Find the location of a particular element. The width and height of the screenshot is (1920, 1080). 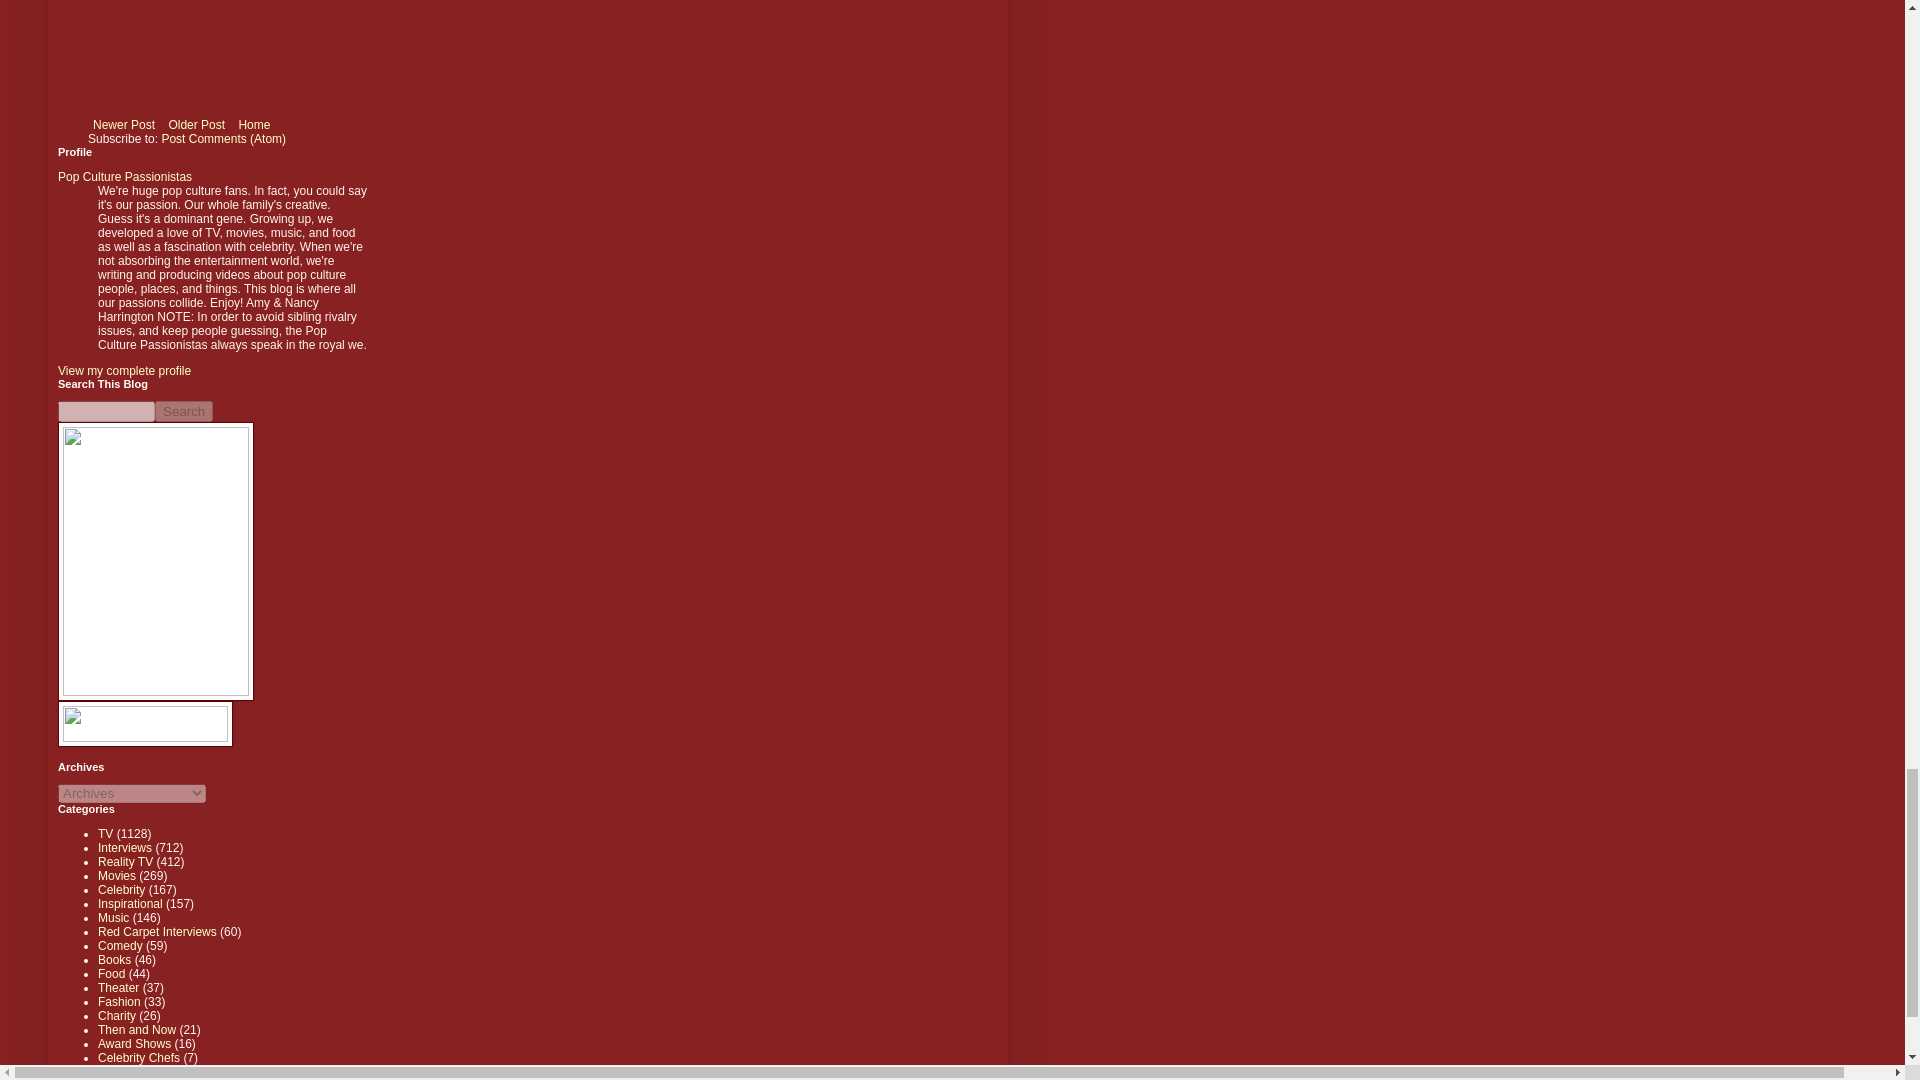

Home is located at coordinates (253, 125).